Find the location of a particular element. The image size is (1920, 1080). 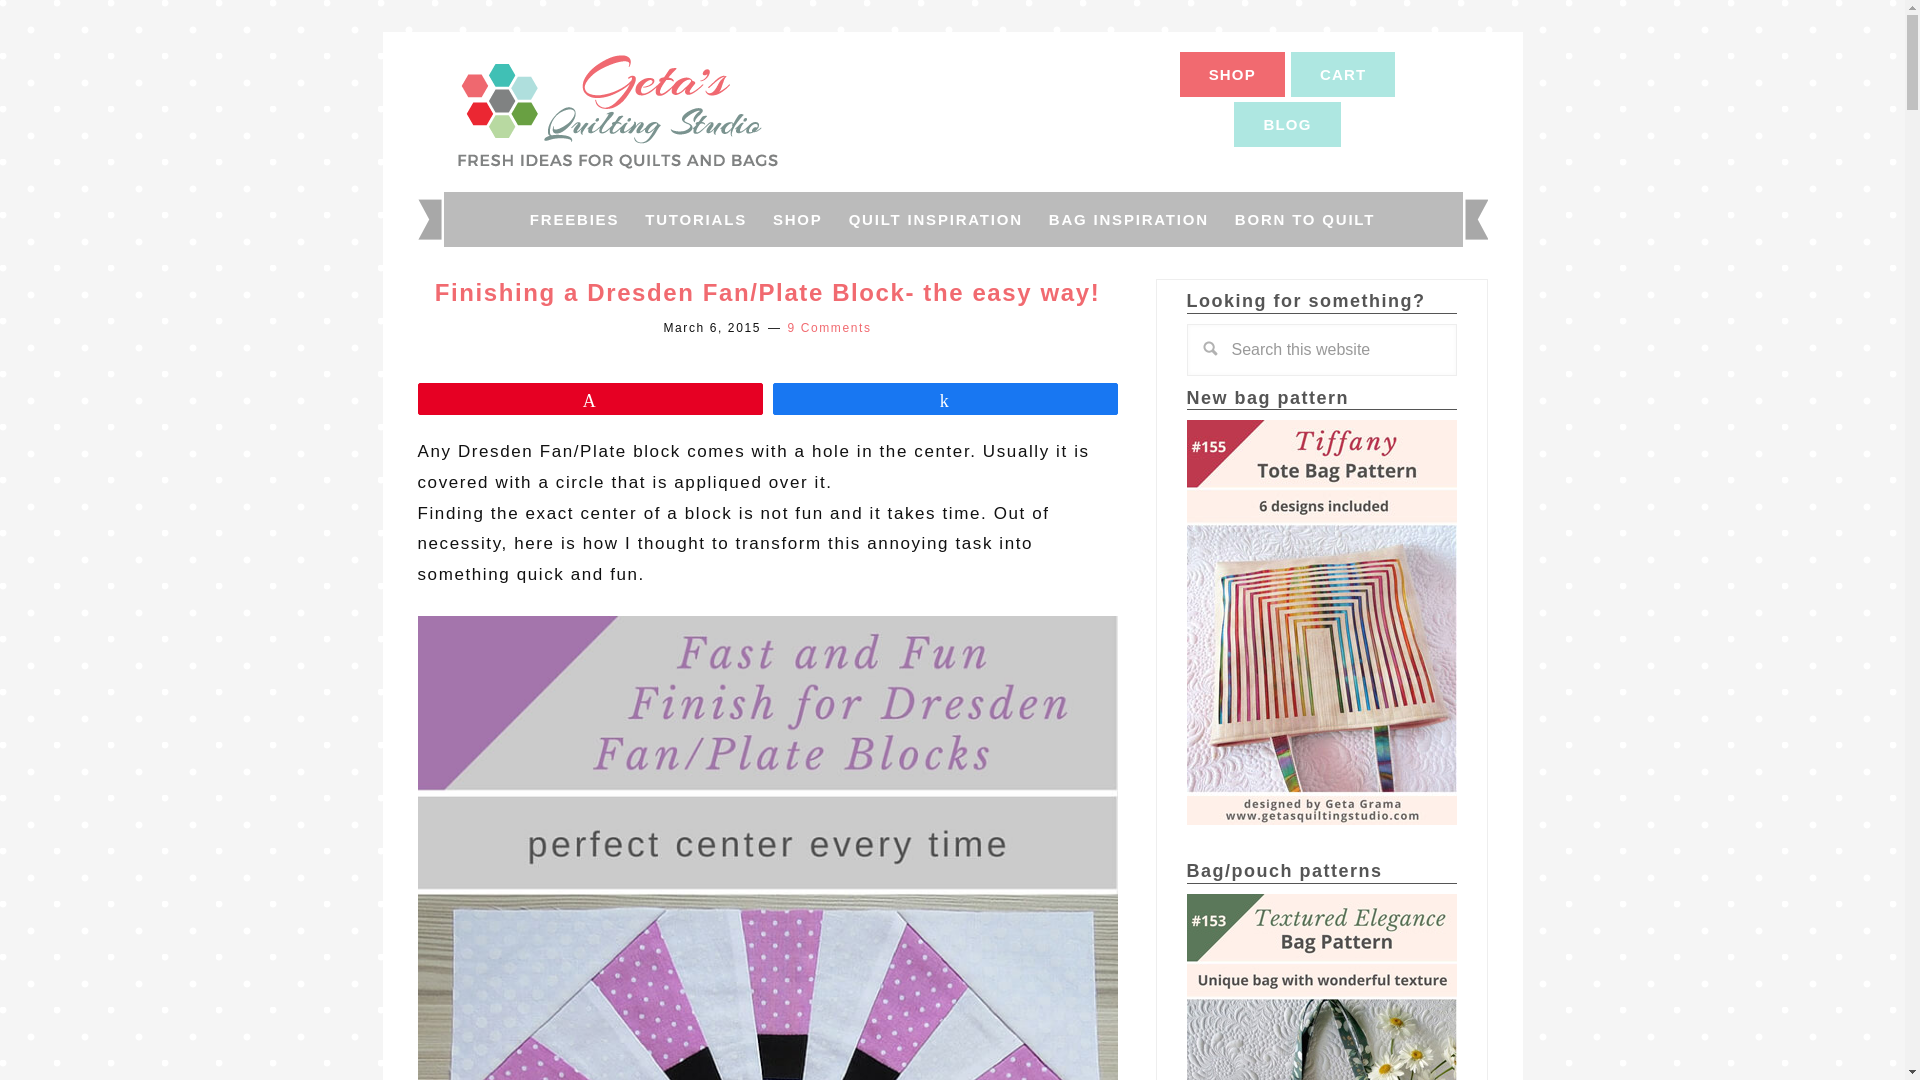

QUILT INSPIRATION is located at coordinates (936, 220).